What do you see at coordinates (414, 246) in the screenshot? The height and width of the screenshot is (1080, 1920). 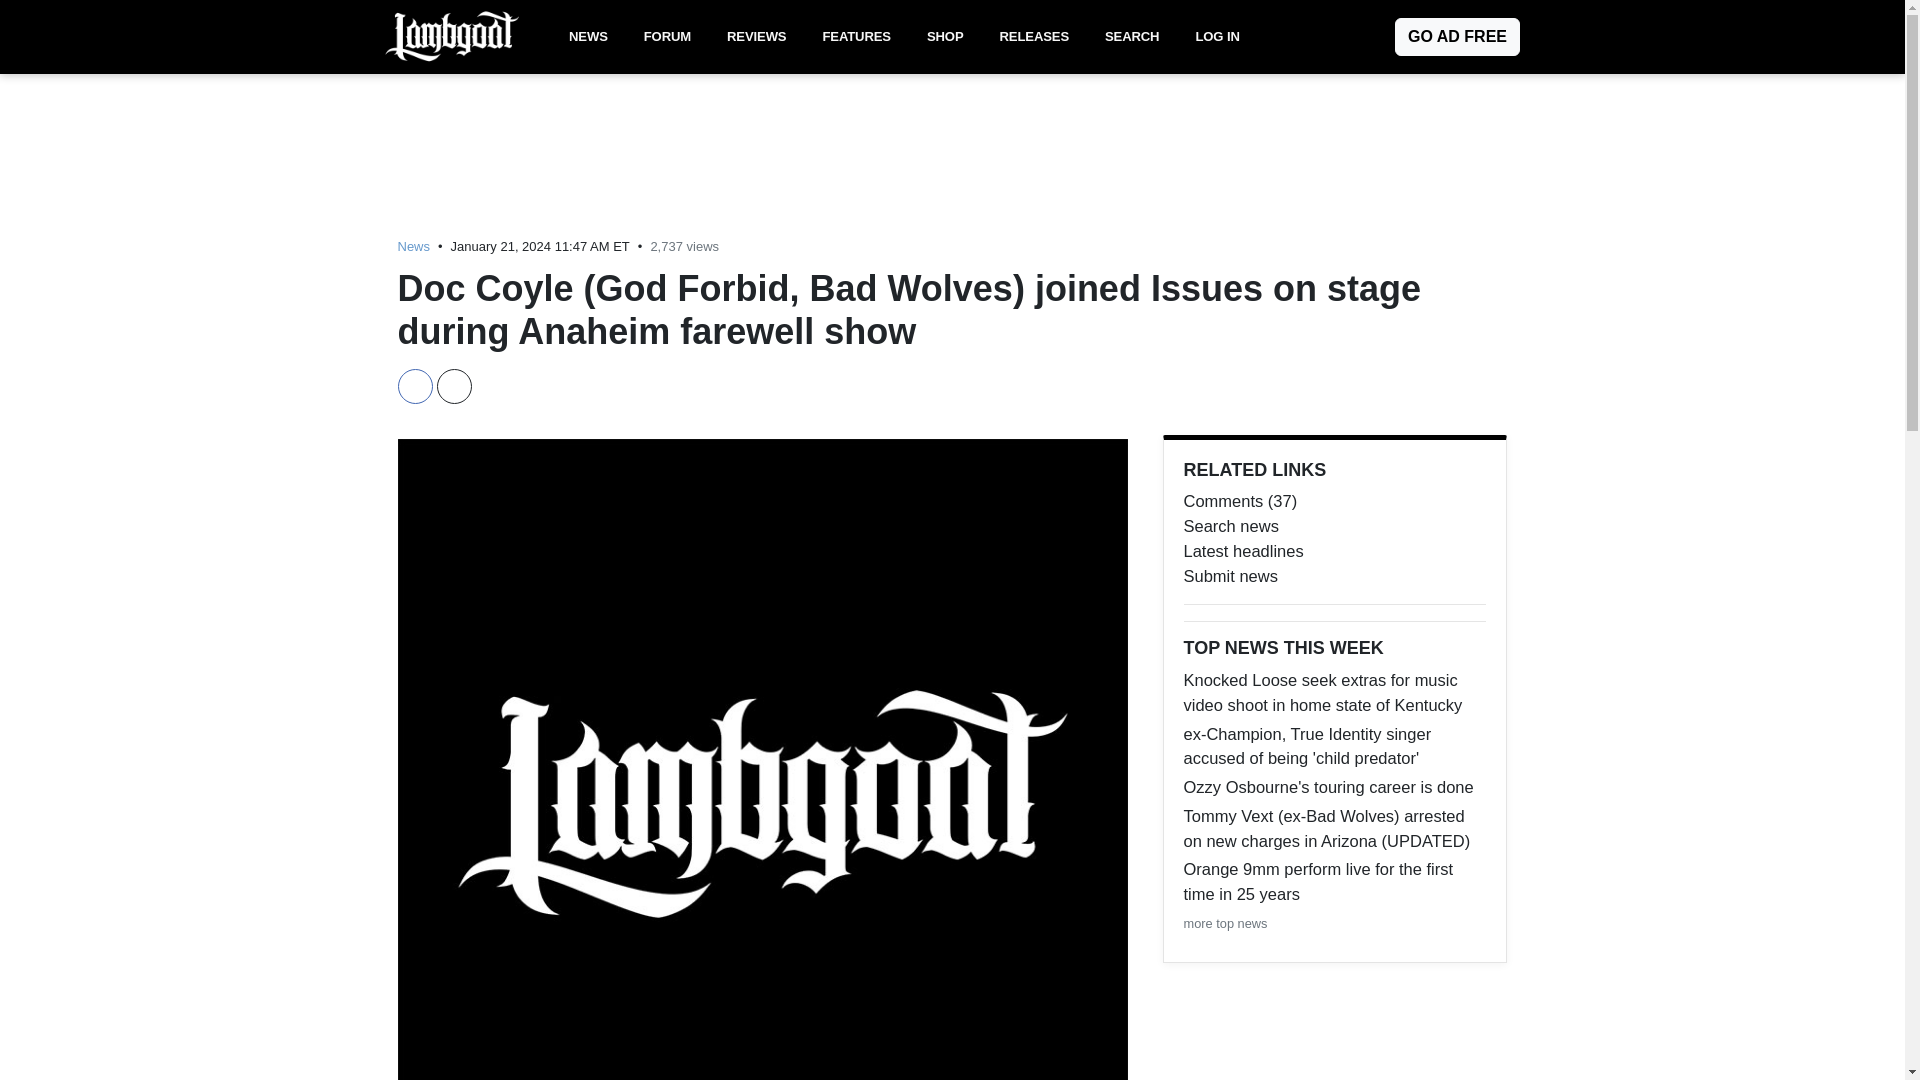 I see `News` at bounding box center [414, 246].